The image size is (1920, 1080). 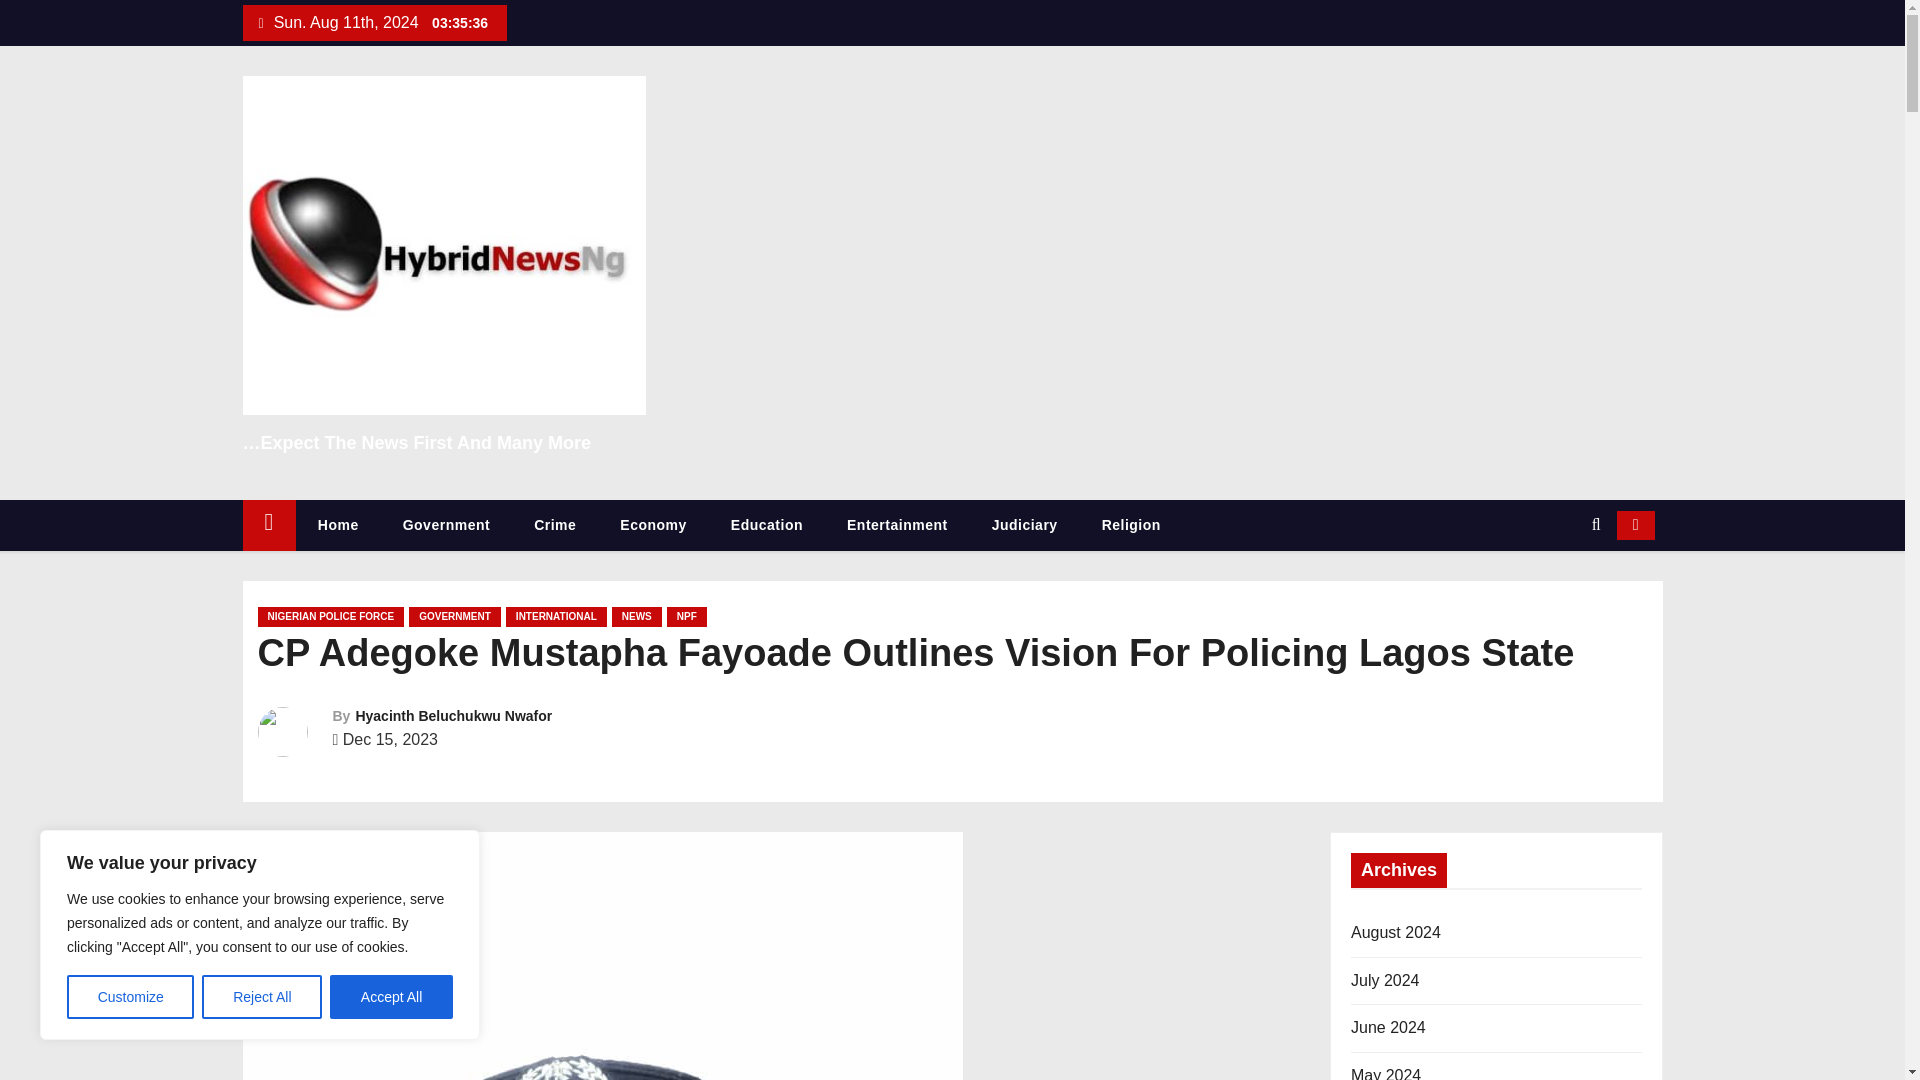 What do you see at coordinates (652, 525) in the screenshot?
I see `Economy` at bounding box center [652, 525].